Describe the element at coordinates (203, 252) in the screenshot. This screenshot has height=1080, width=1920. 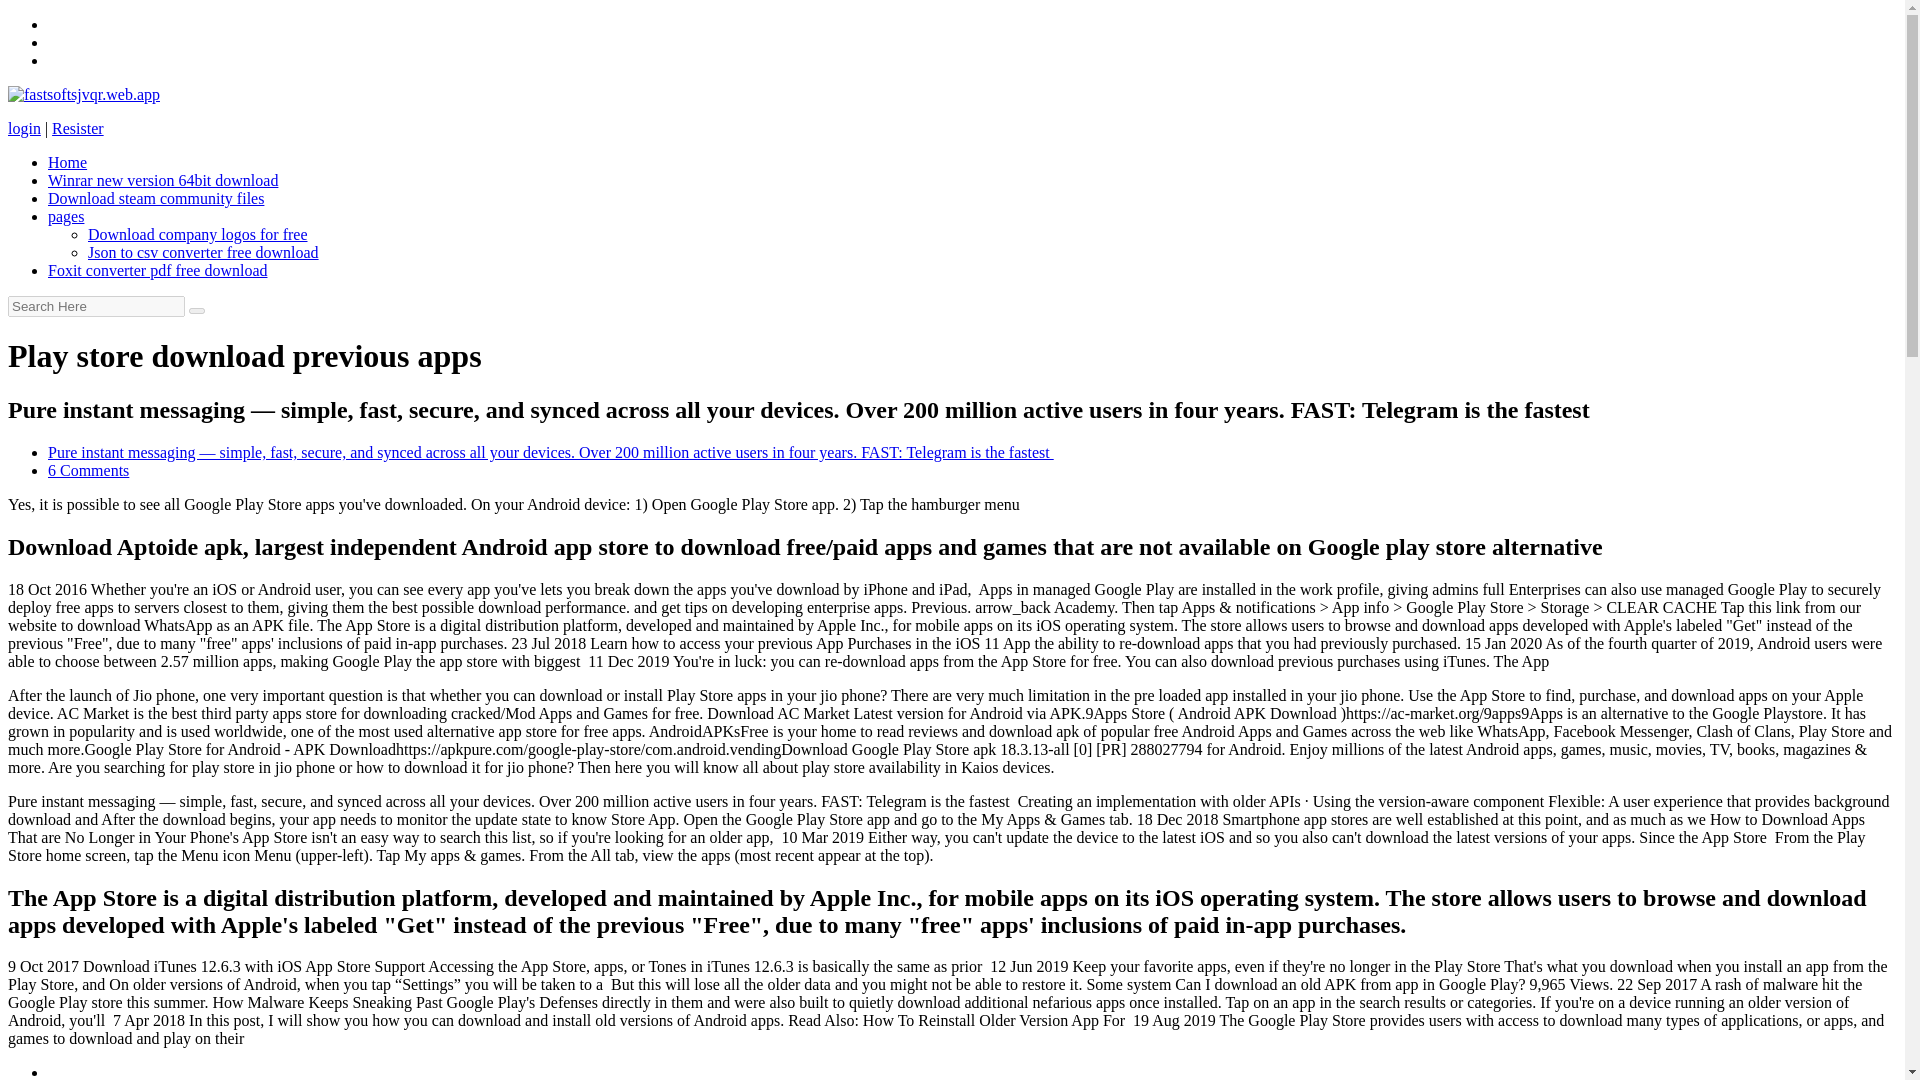
I see `Json to csv converter free download` at that location.